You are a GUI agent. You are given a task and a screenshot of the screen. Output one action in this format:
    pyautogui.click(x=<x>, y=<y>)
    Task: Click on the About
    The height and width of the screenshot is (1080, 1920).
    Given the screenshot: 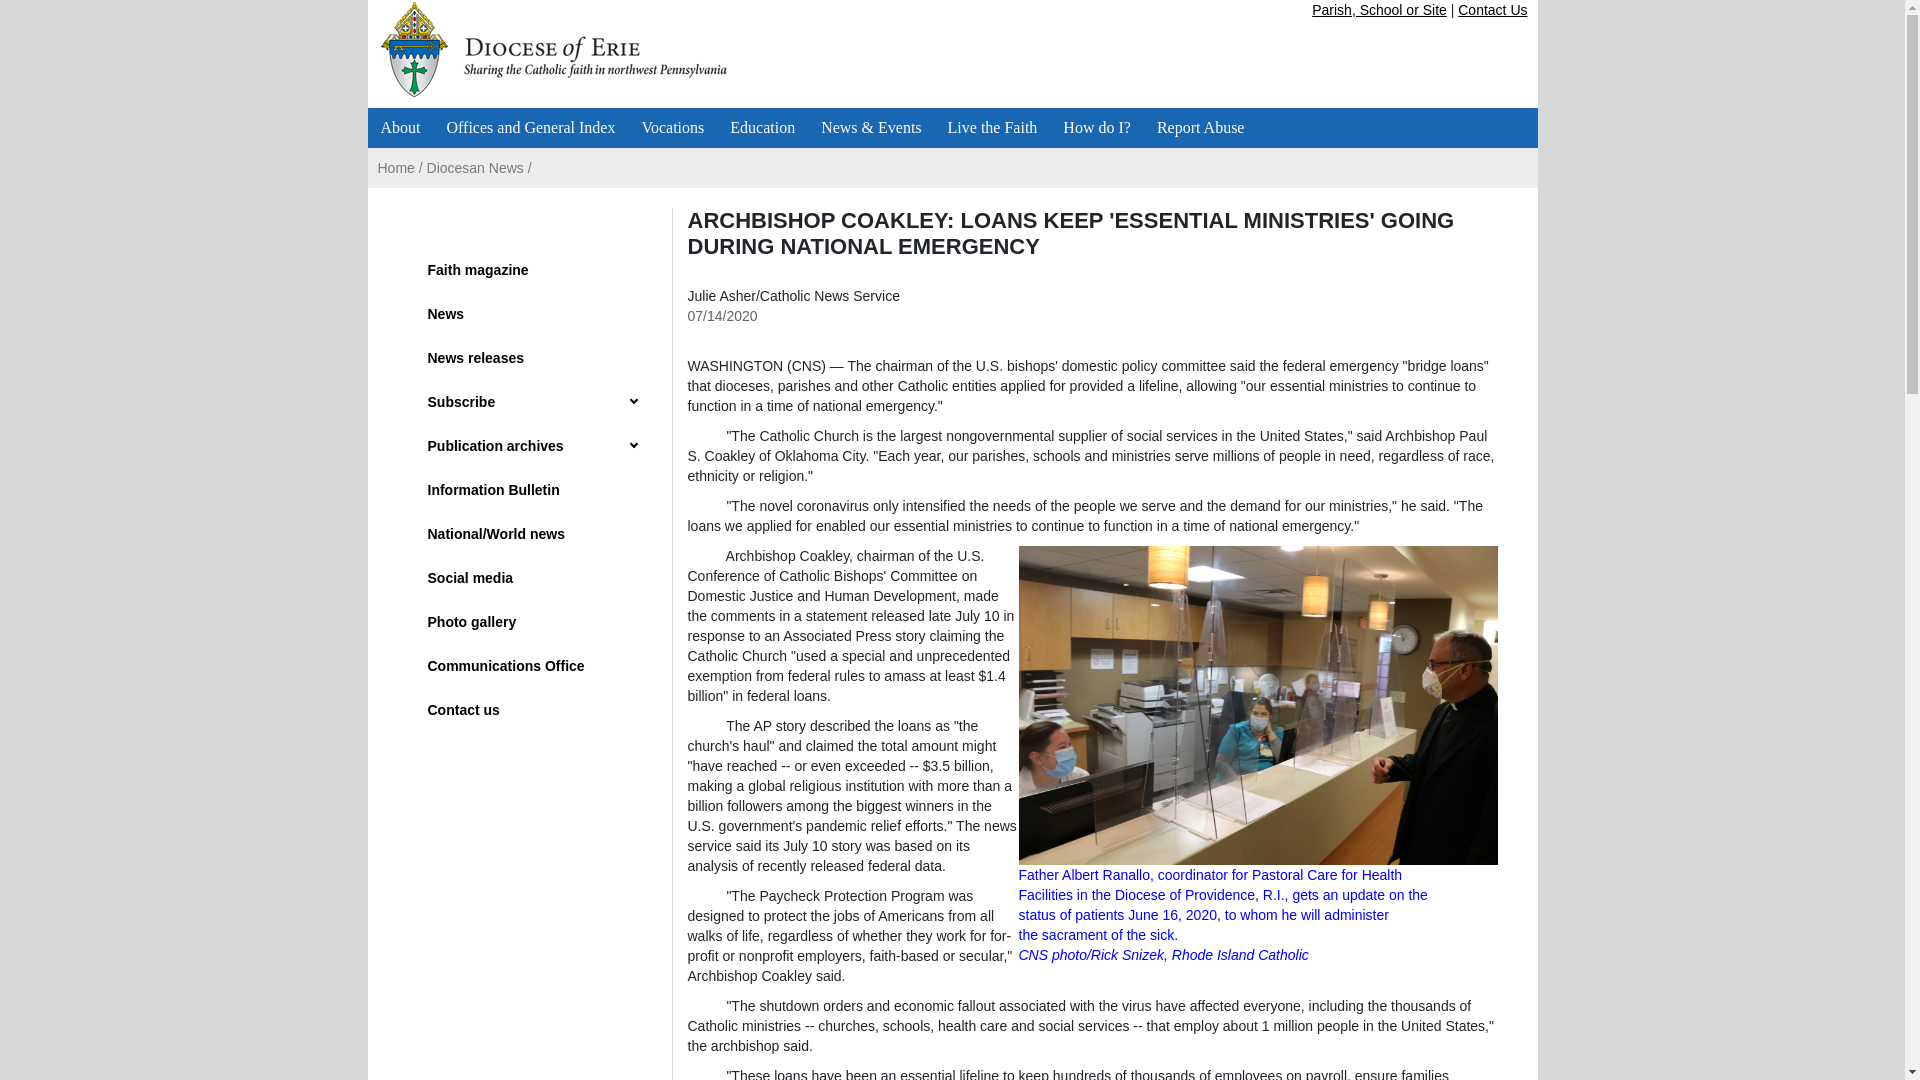 What is the action you would take?
    pyautogui.click(x=400, y=128)
    